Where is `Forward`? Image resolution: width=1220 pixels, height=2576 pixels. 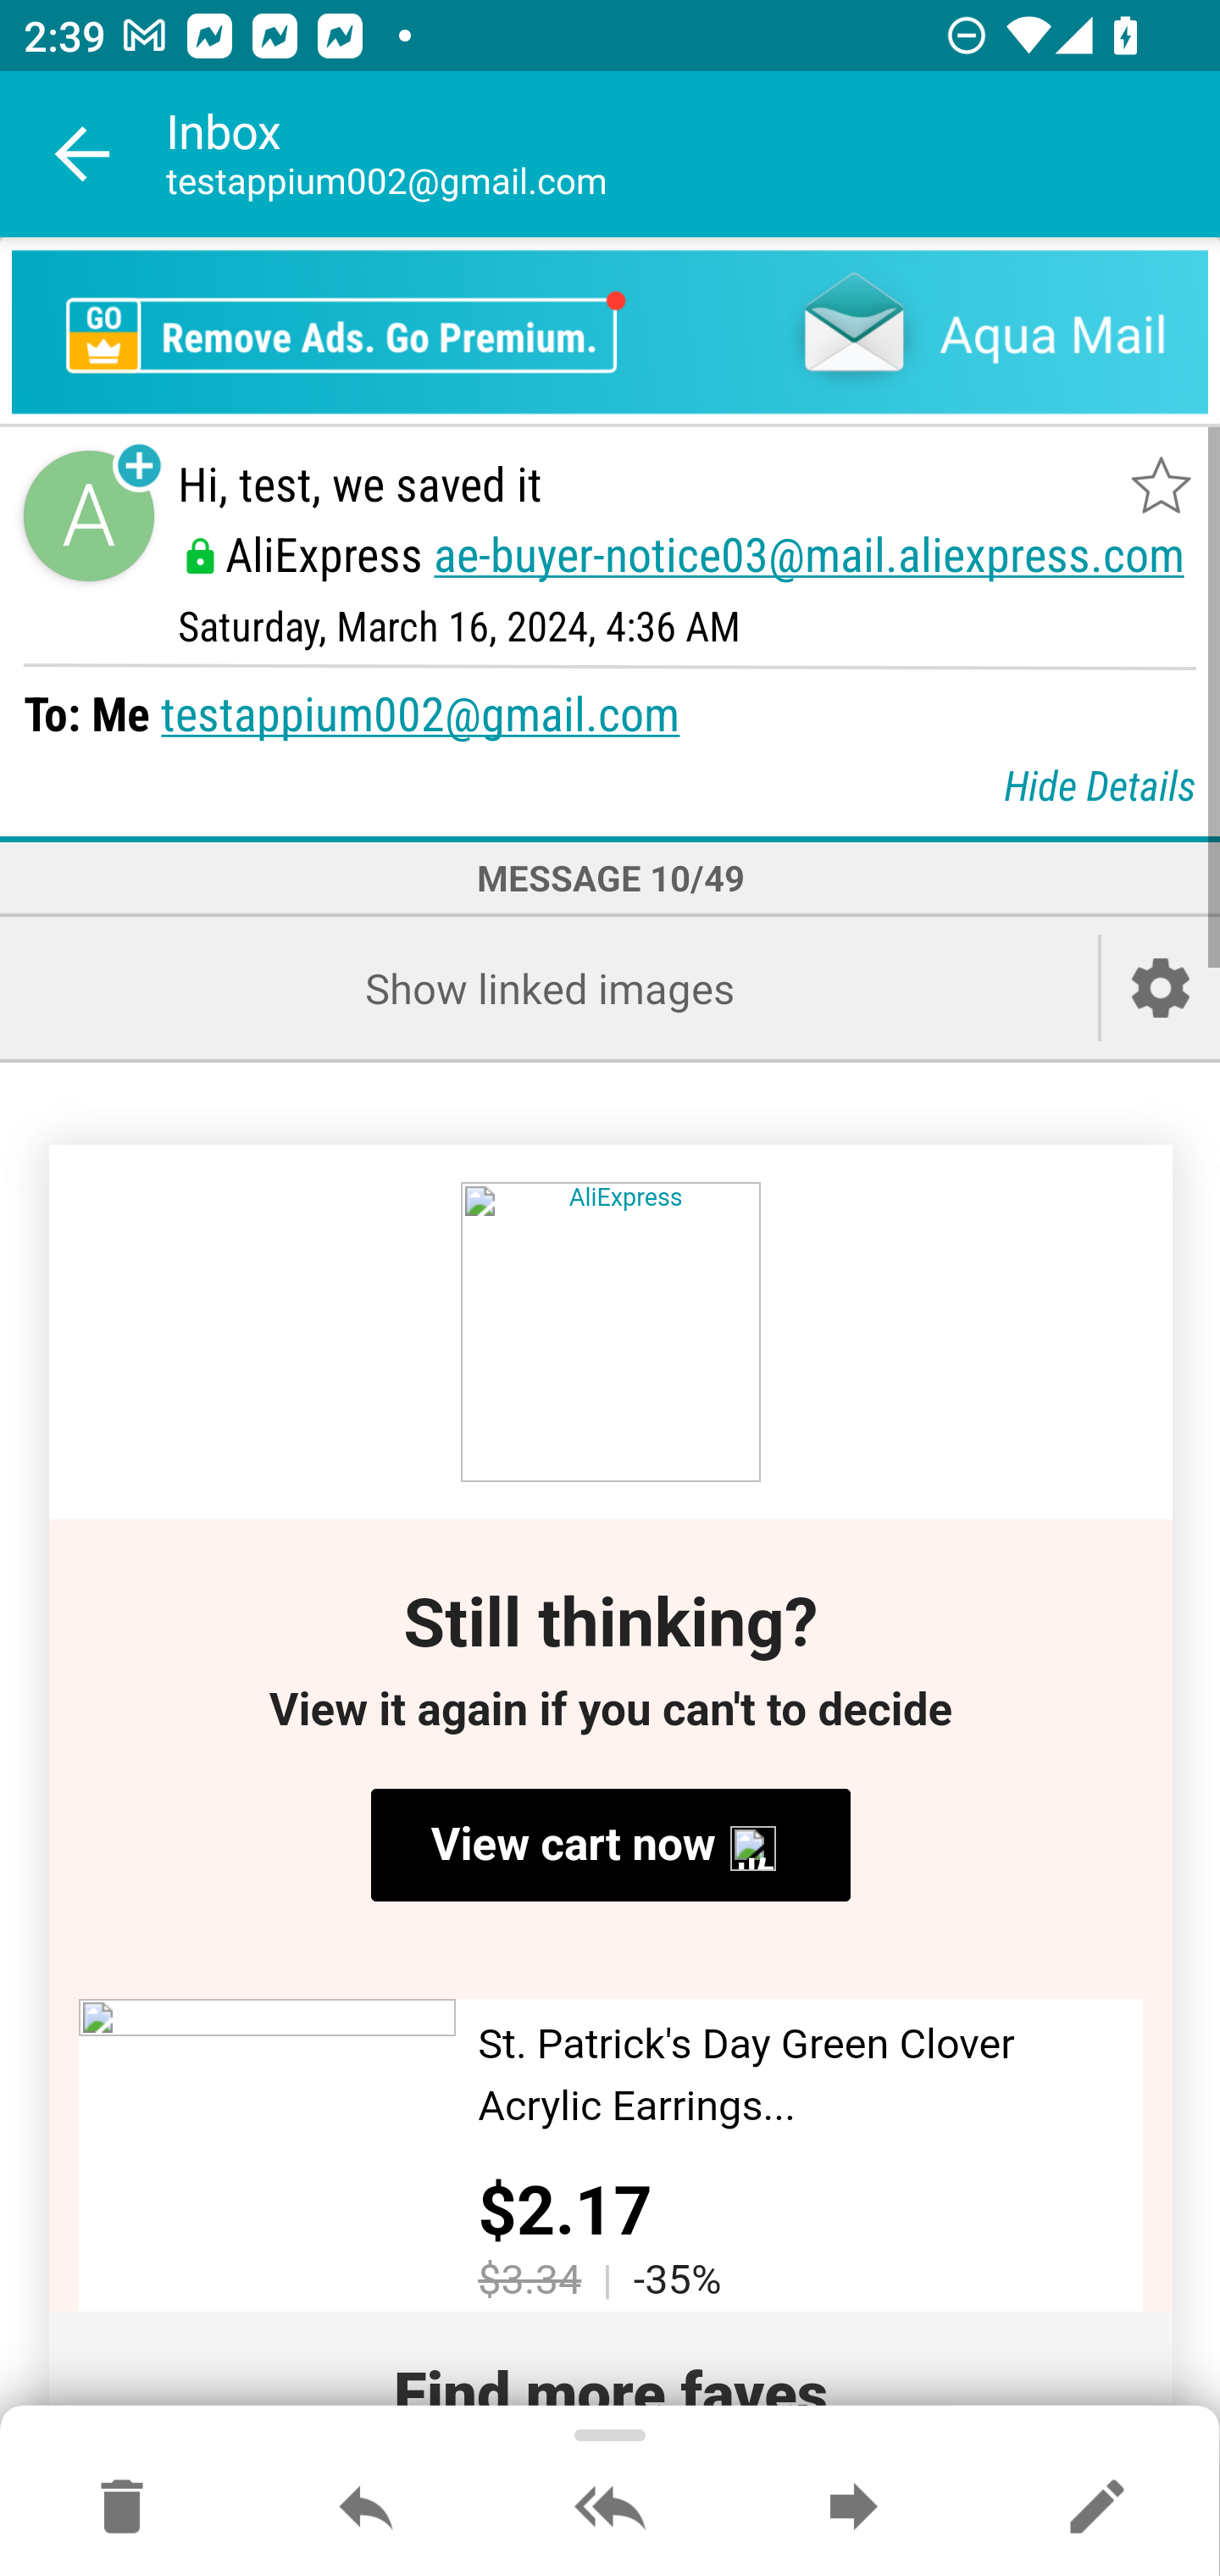
Forward is located at coordinates (853, 2508).